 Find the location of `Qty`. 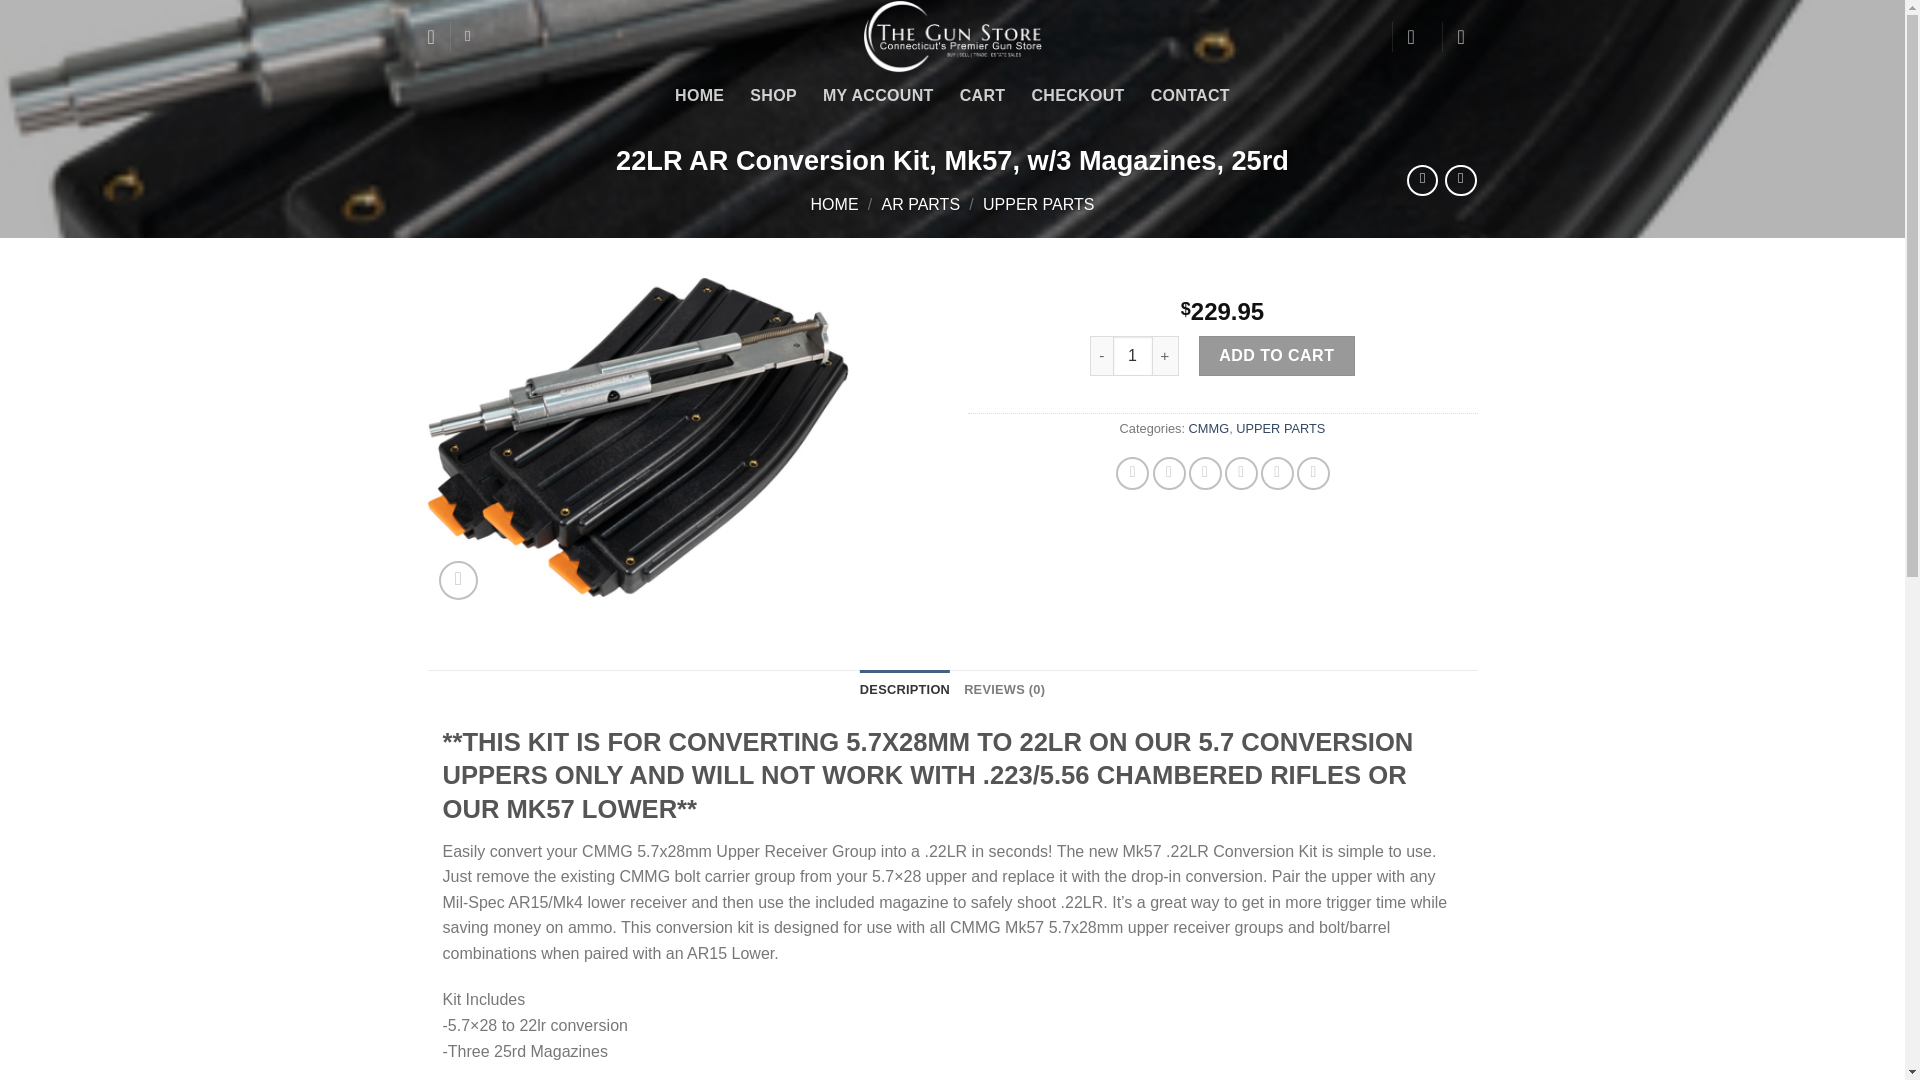

Qty is located at coordinates (1133, 355).